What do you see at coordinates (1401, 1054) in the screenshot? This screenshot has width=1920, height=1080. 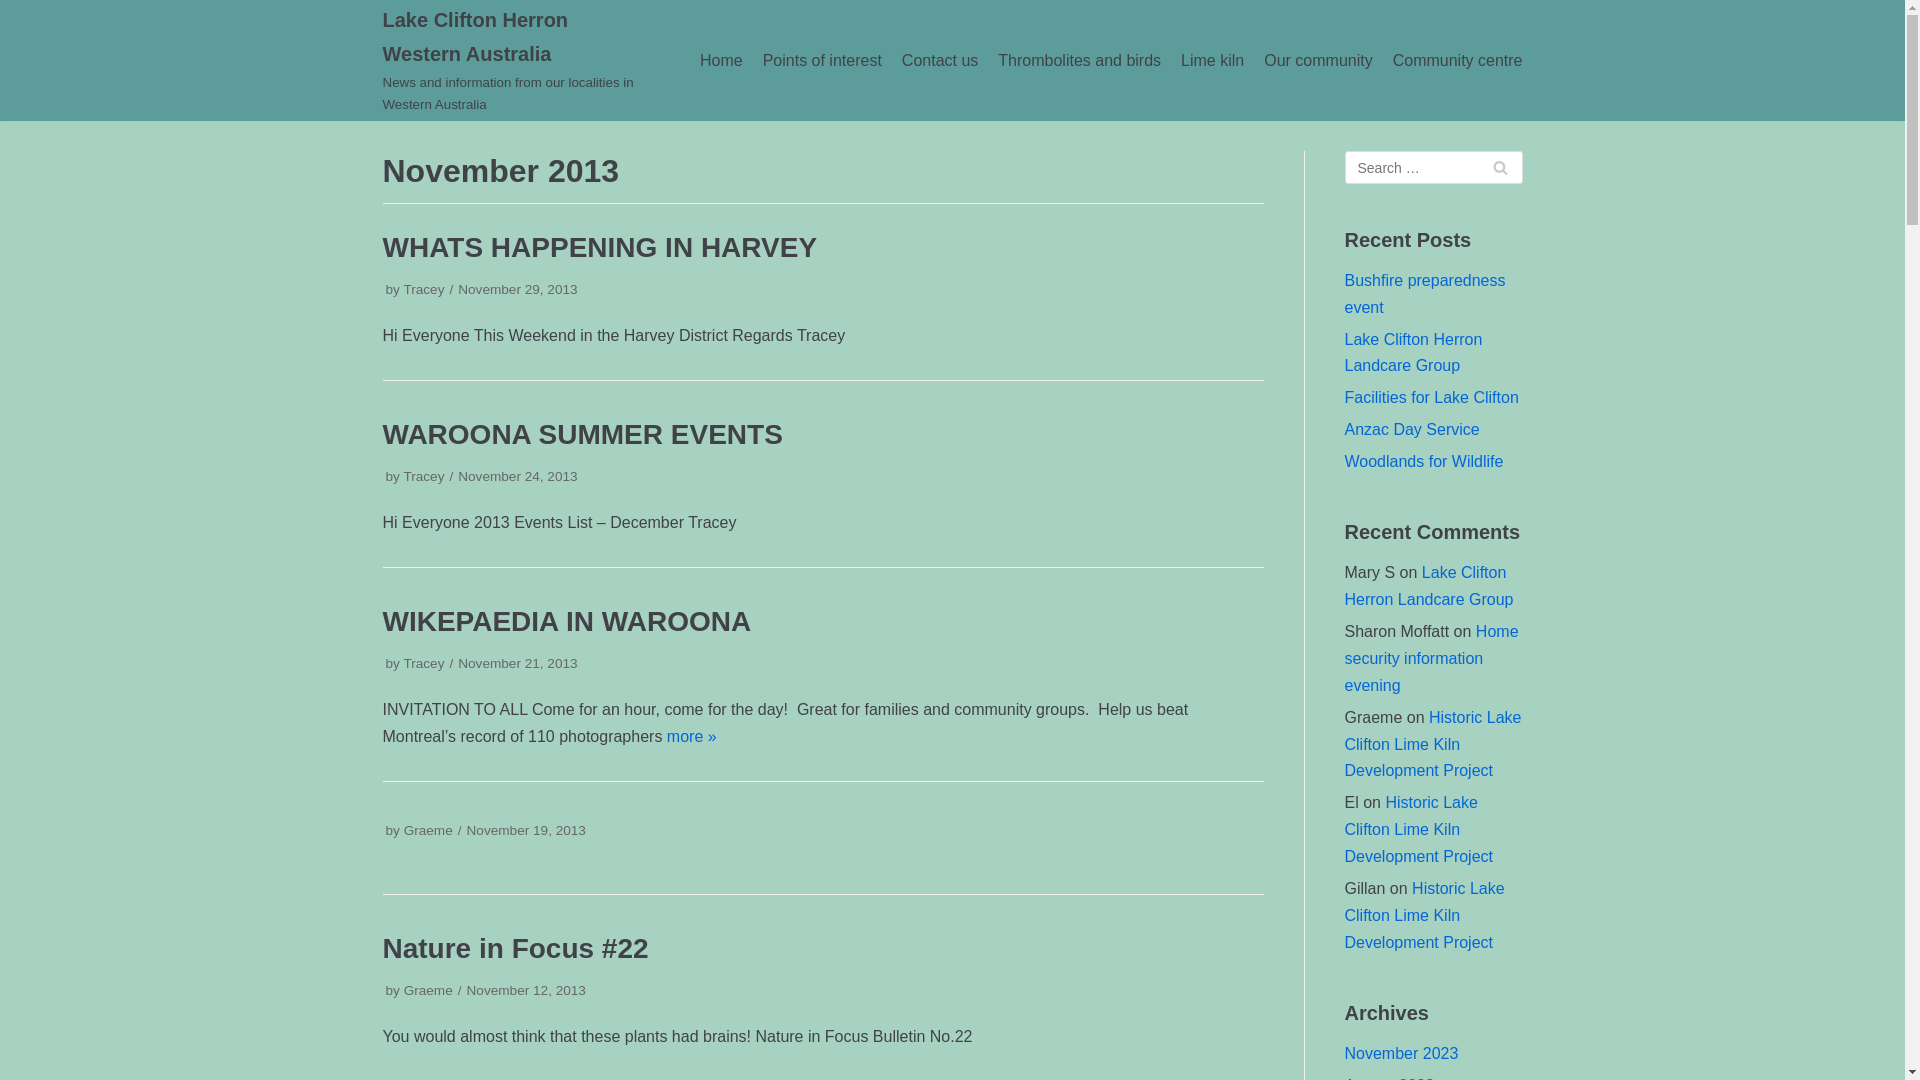 I see `November 2023` at bounding box center [1401, 1054].